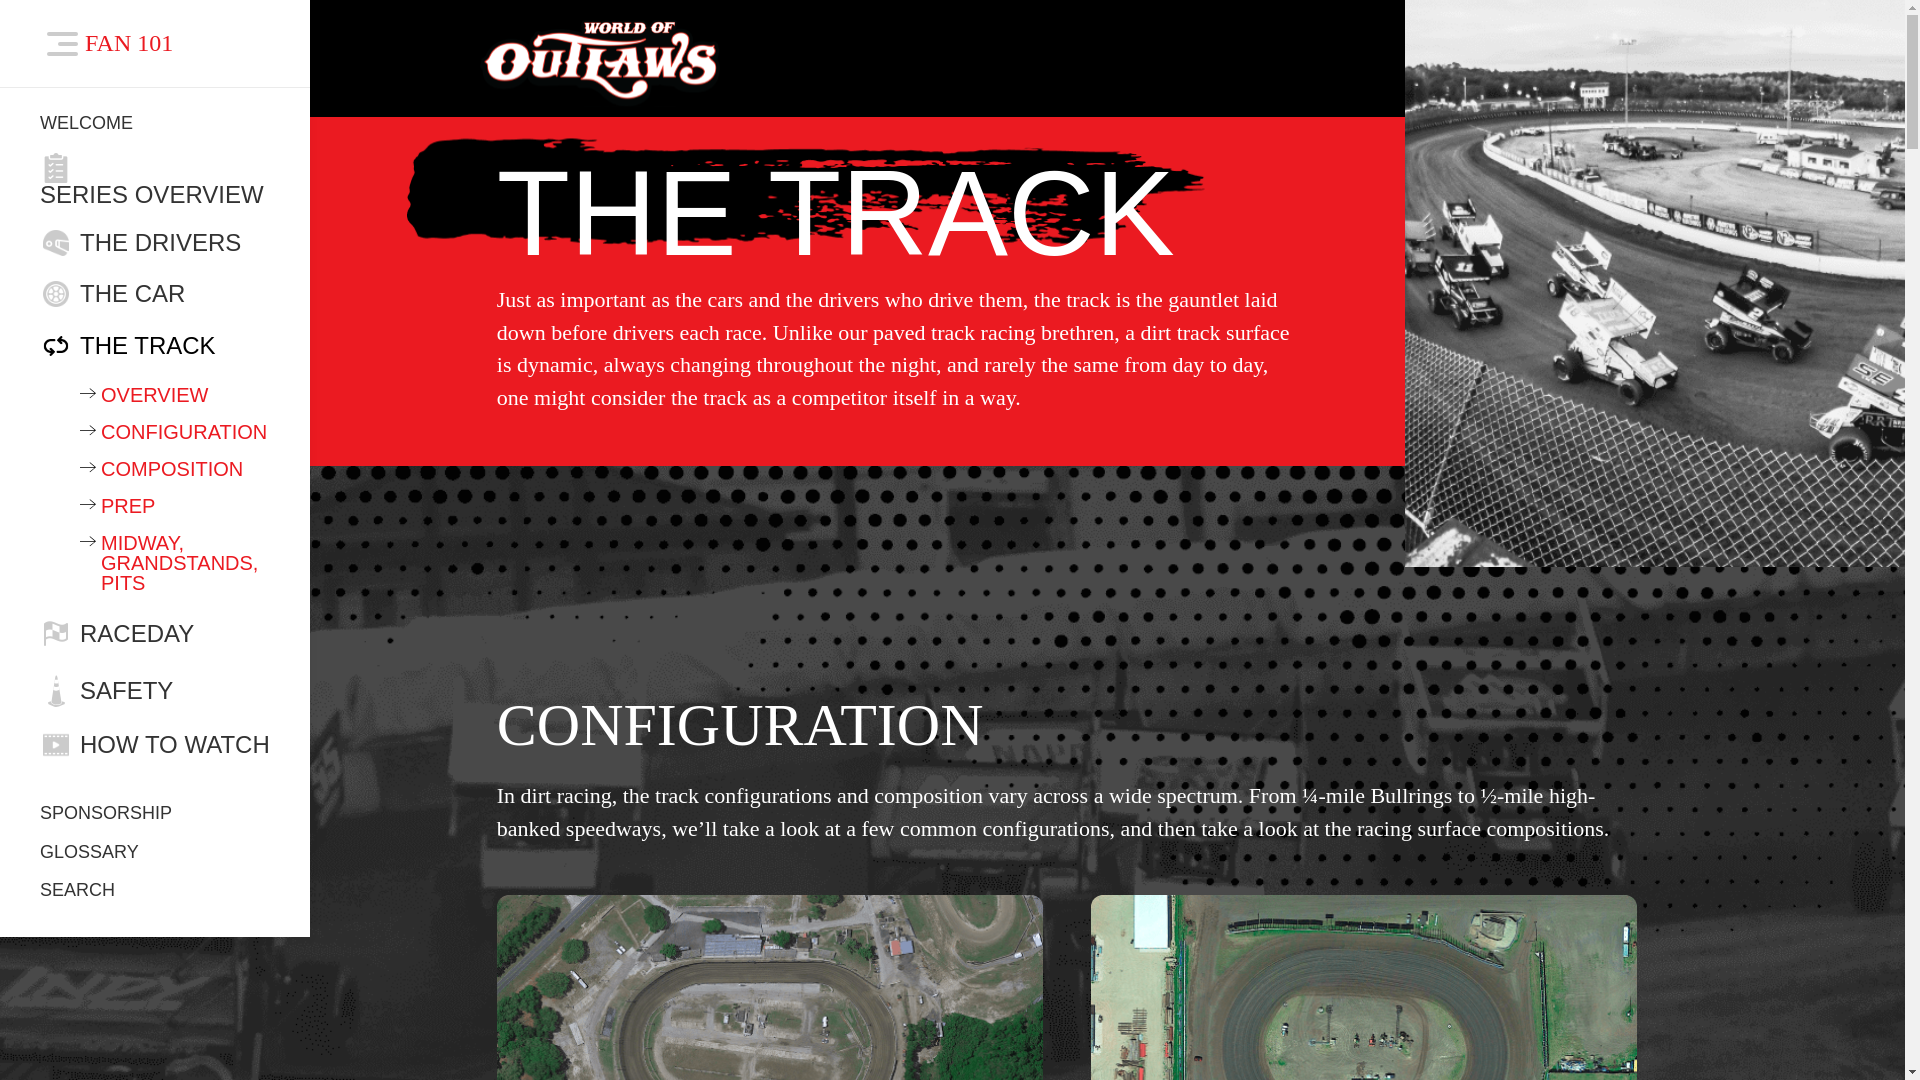 This screenshot has height=1080, width=1920. What do you see at coordinates (155, 804) in the screenshot?
I see `SPONSORSHIP` at bounding box center [155, 804].